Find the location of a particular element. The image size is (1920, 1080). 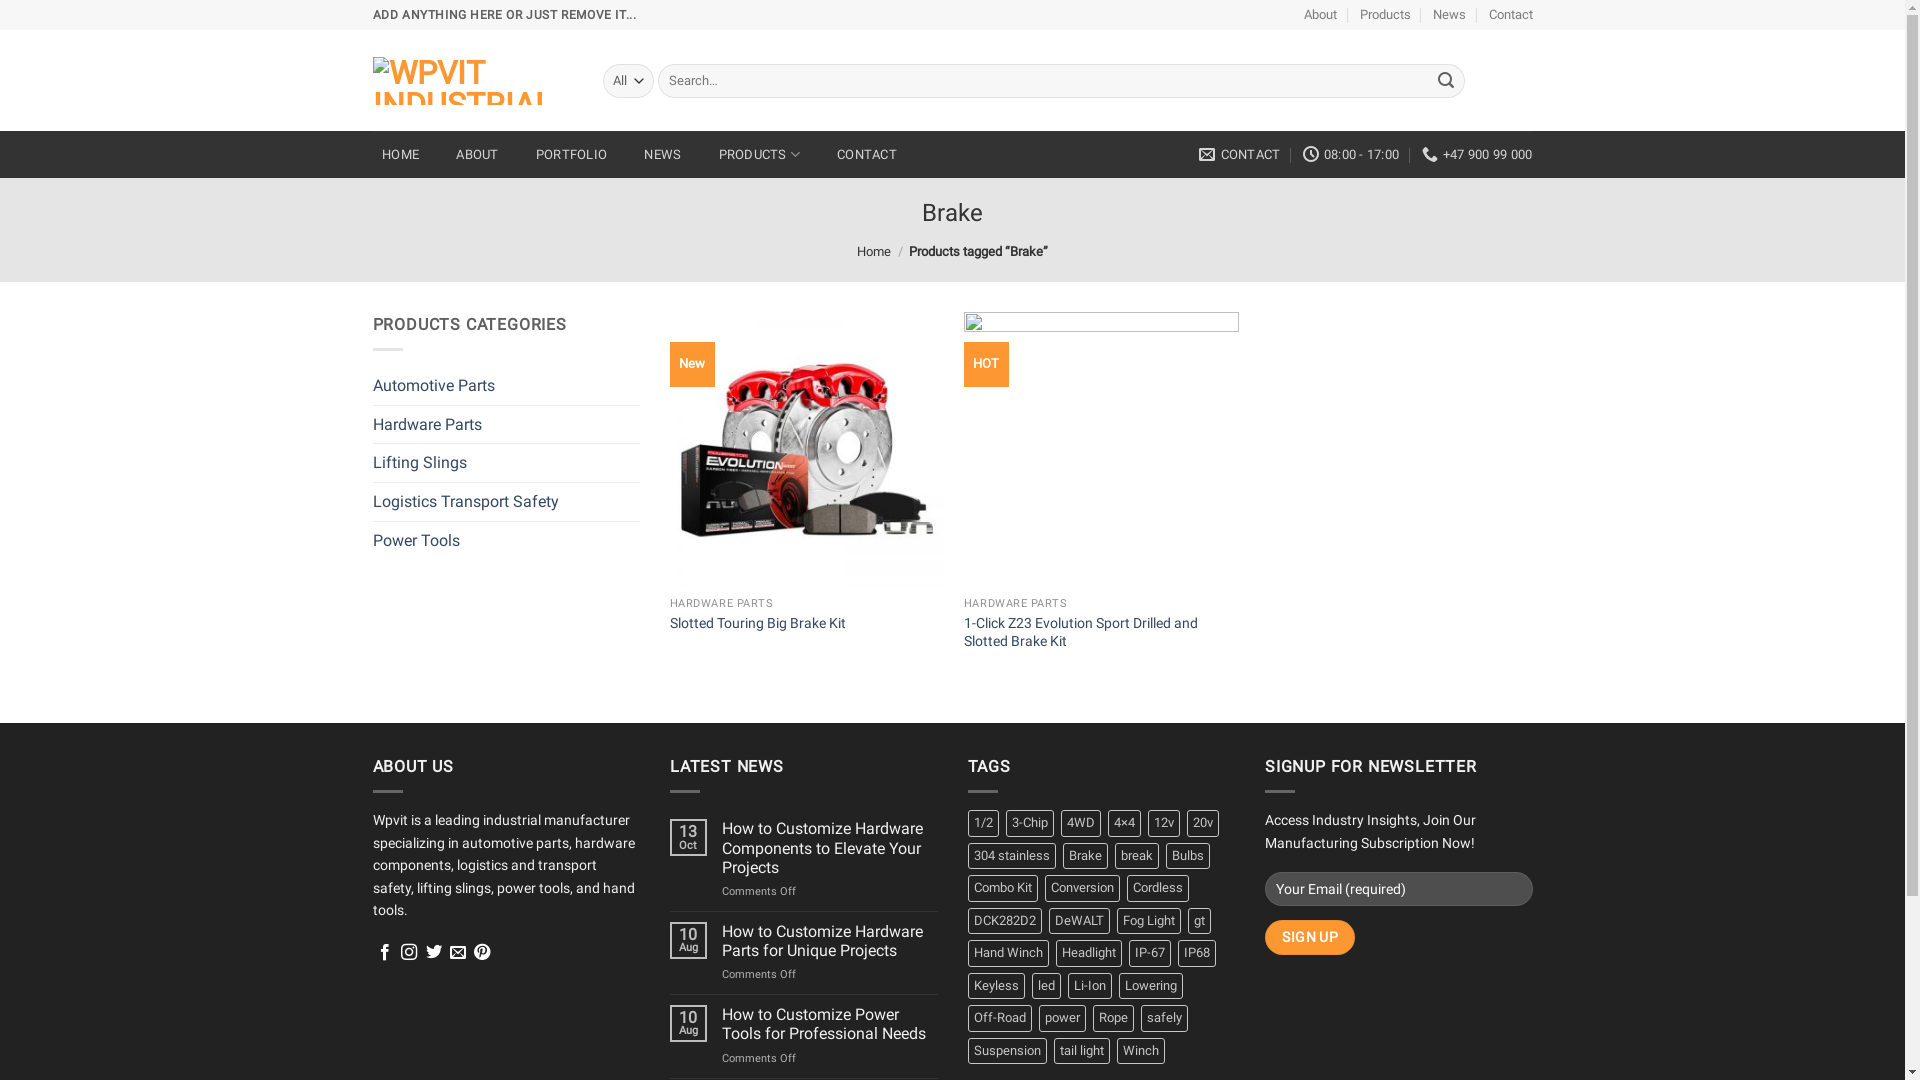

safely is located at coordinates (1164, 1018).